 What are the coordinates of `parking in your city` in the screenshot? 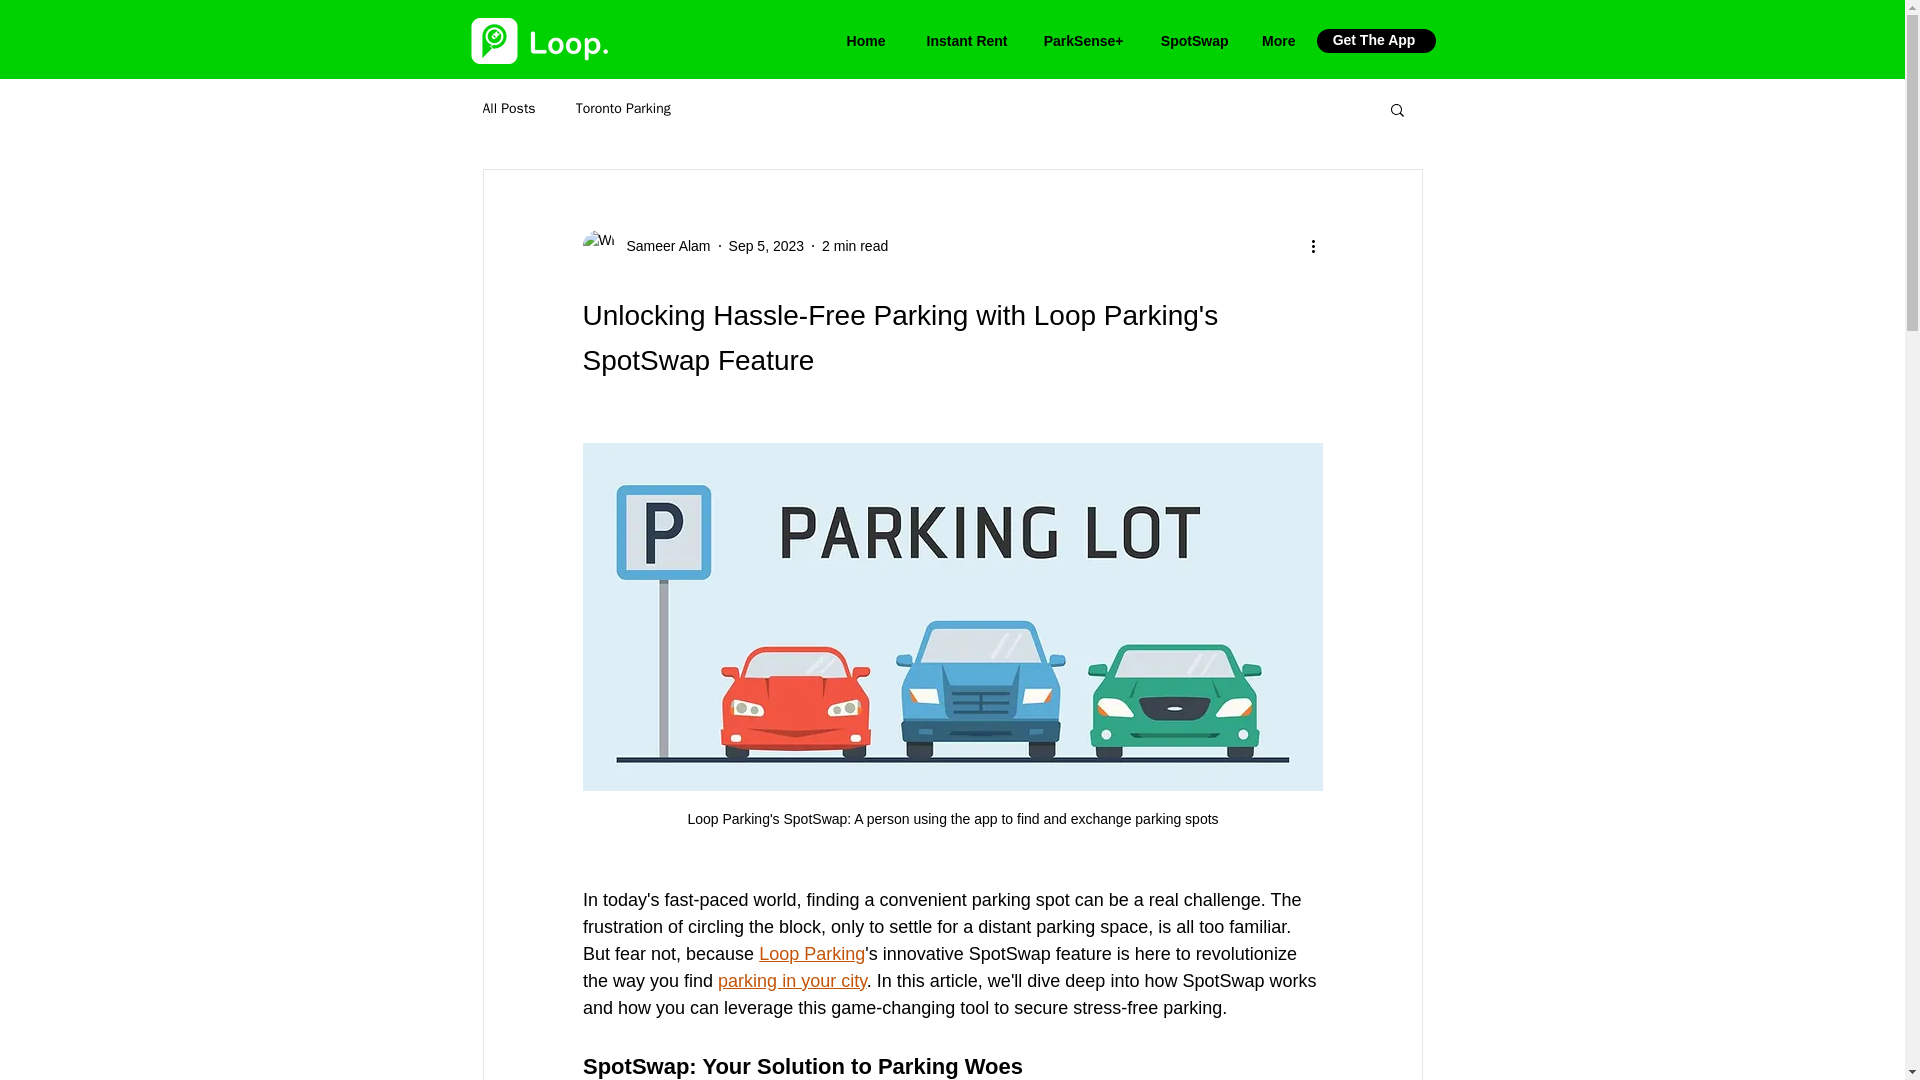 It's located at (792, 980).